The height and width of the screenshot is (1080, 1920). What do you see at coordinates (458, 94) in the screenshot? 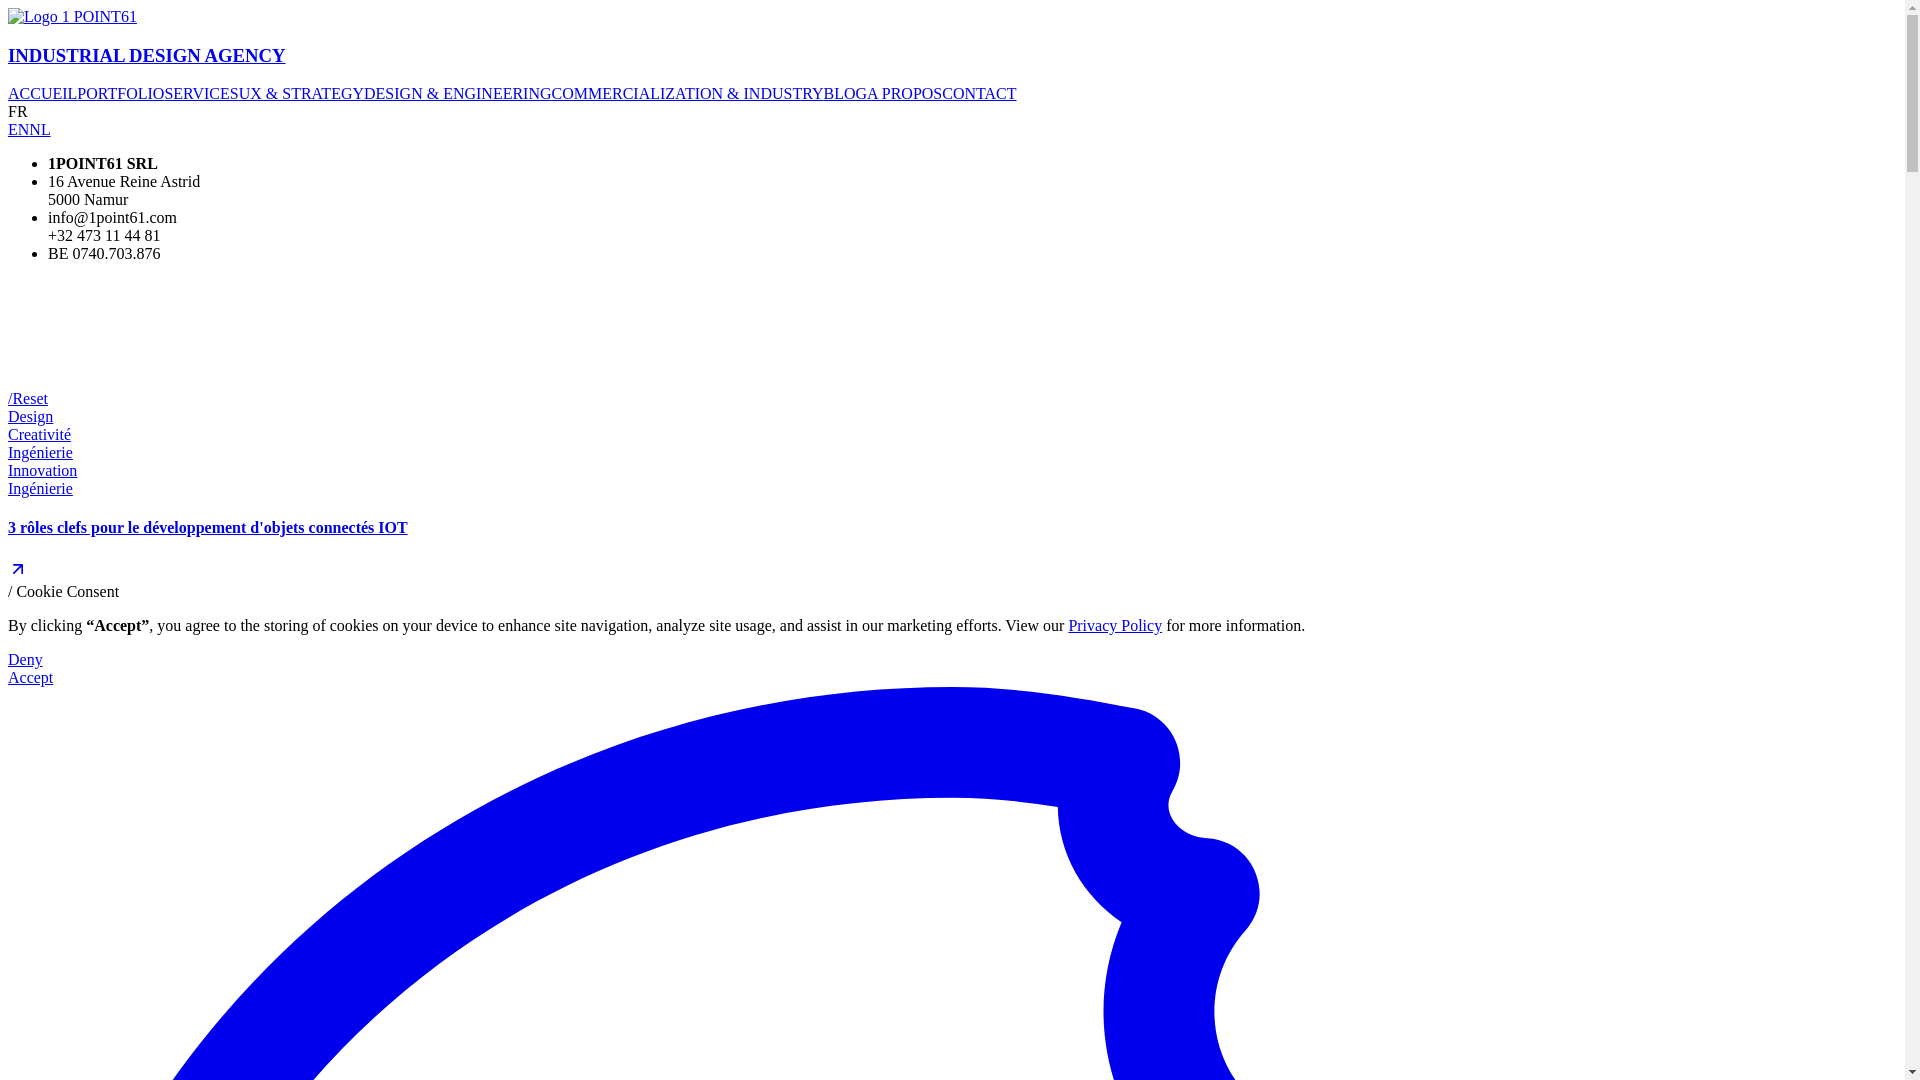
I see `DESIGN & ENGINEERING` at bounding box center [458, 94].